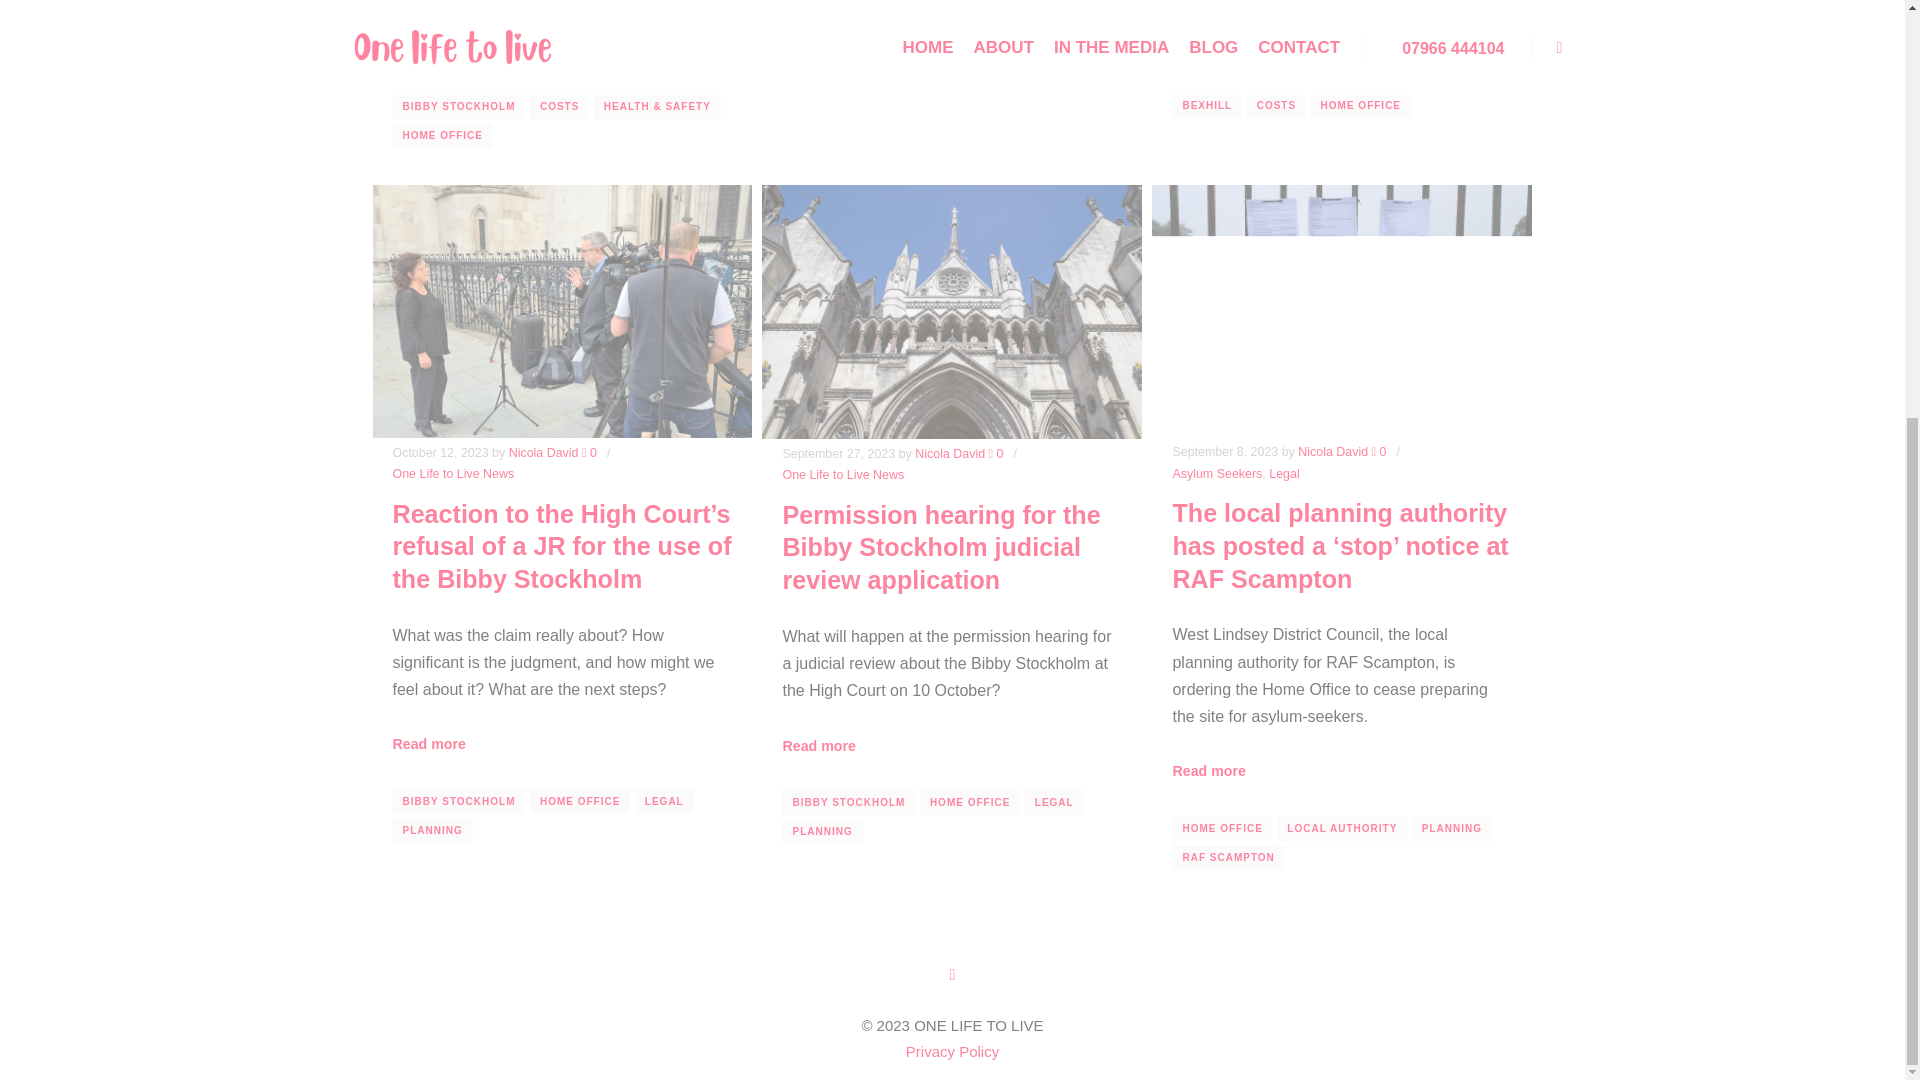  I want to click on BEXHILL, so click(816, 73).